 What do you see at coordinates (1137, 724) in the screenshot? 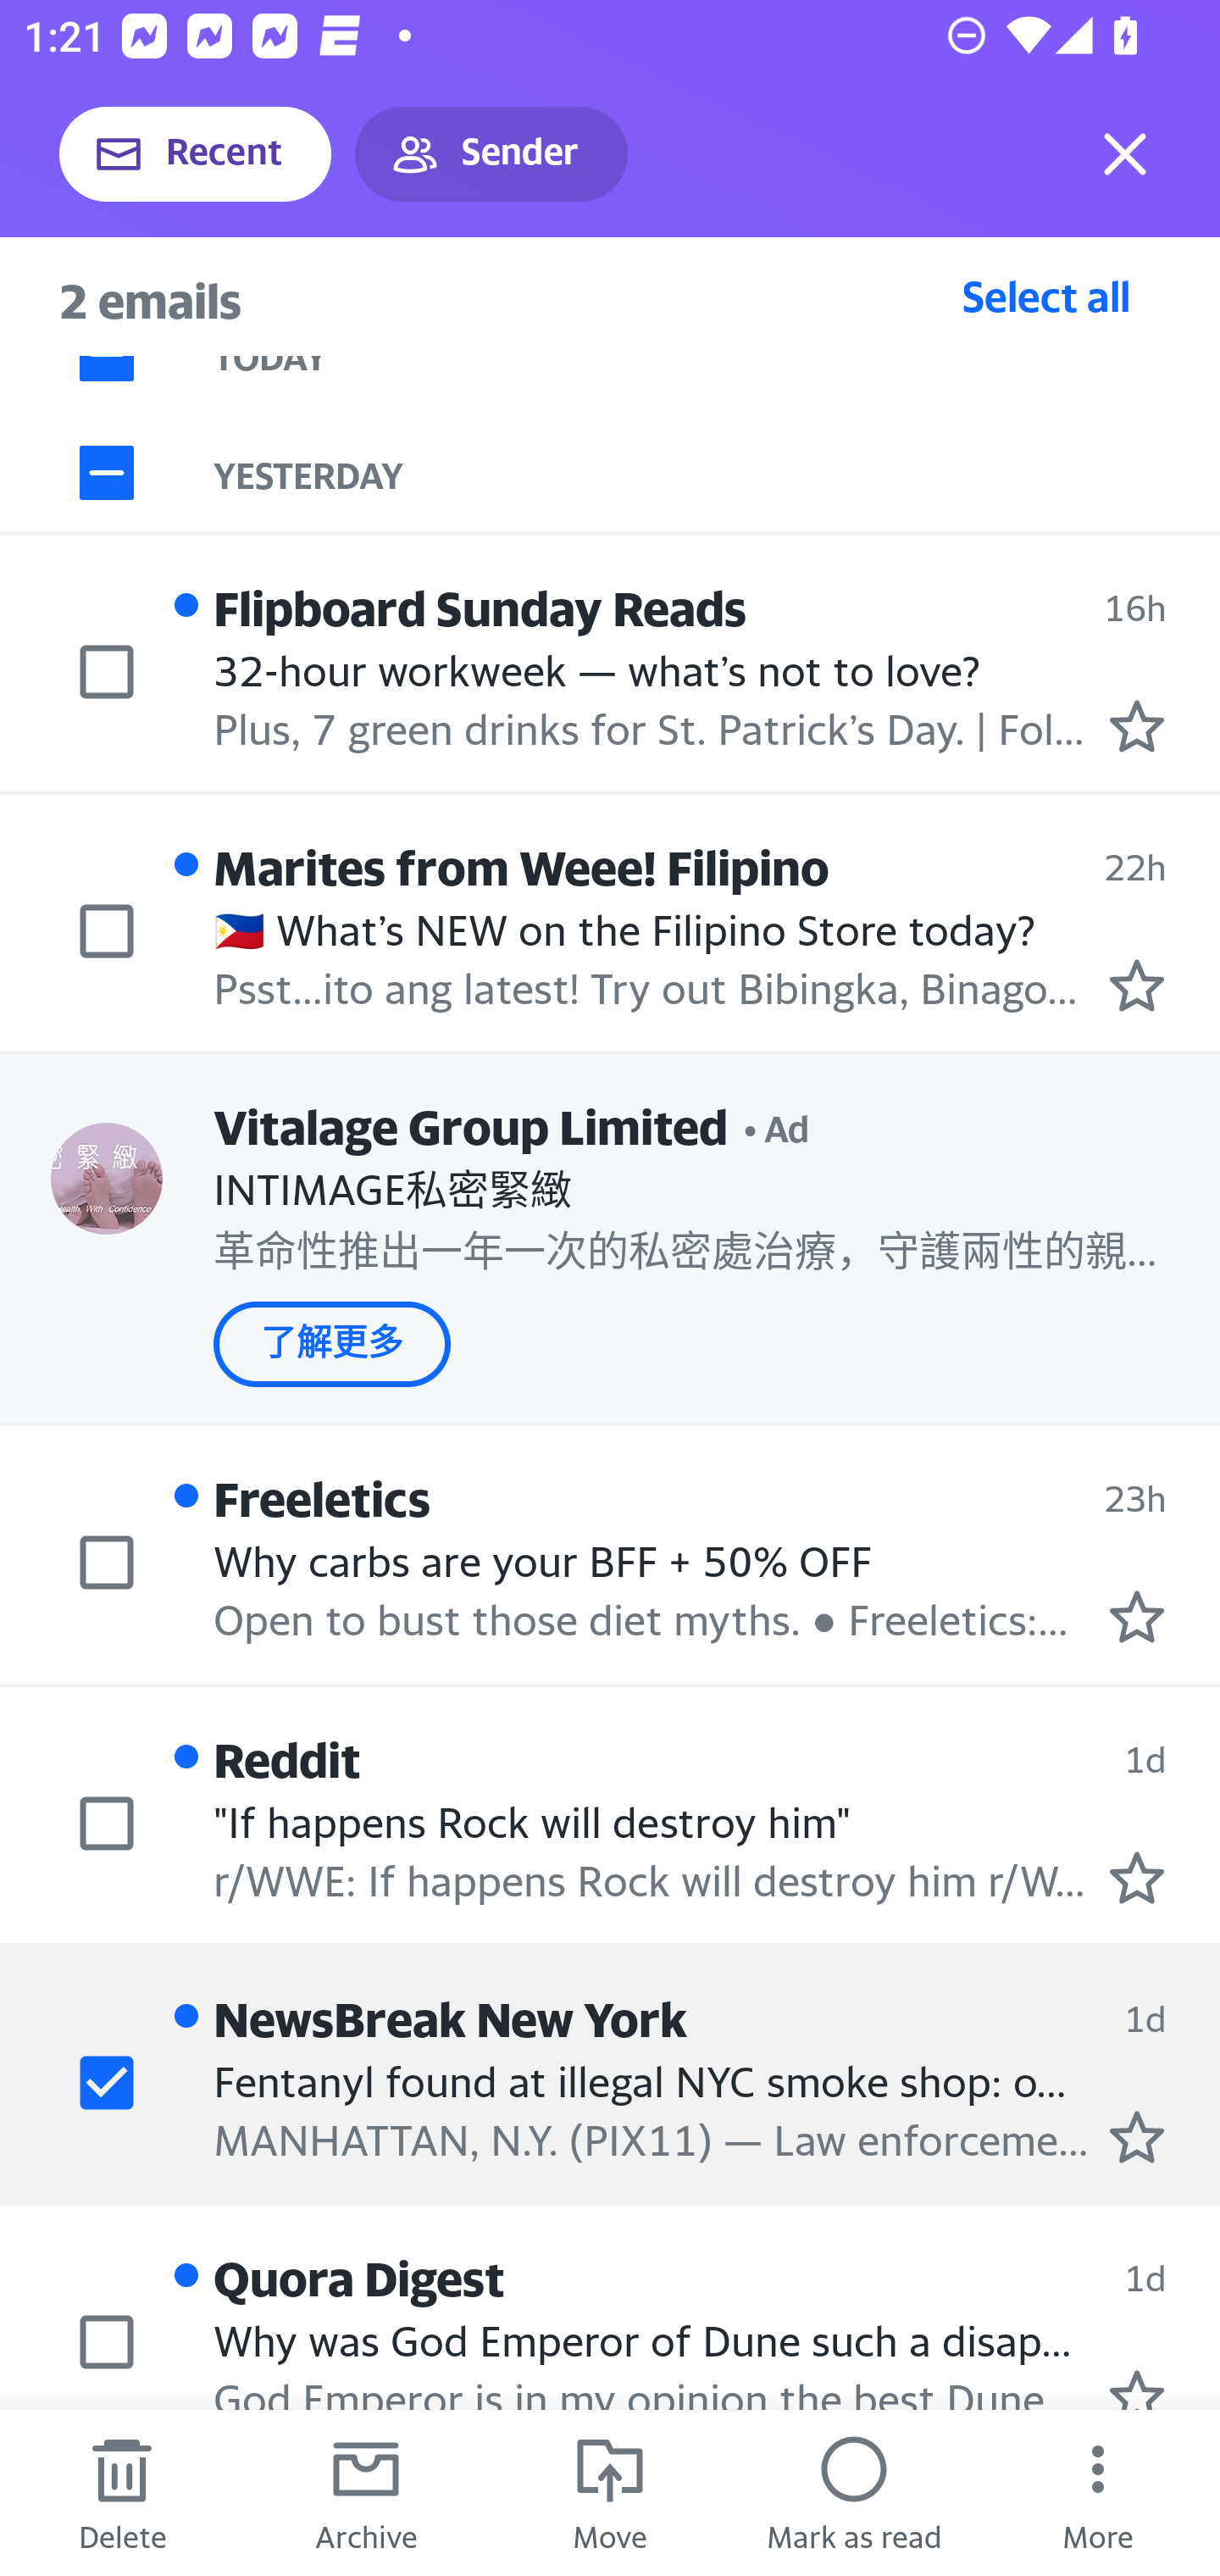
I see `Mark as starred.` at bounding box center [1137, 724].